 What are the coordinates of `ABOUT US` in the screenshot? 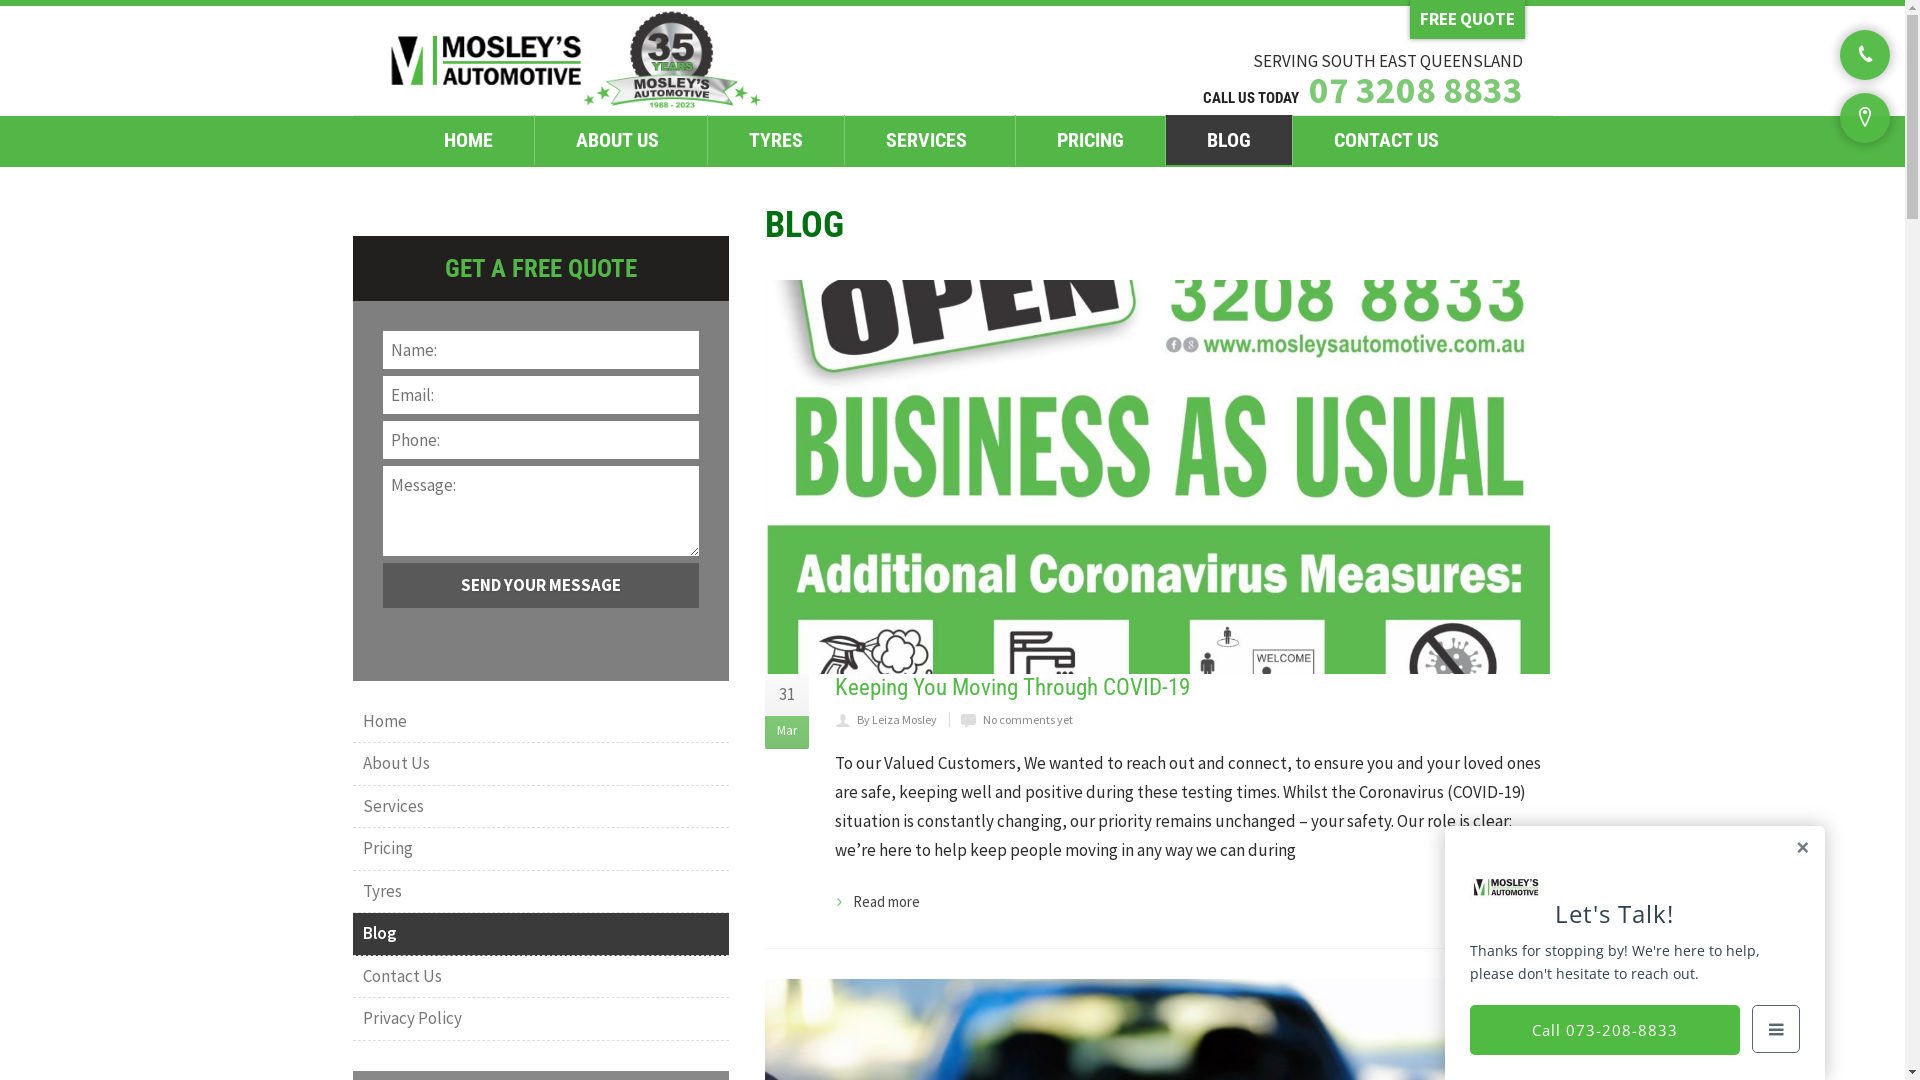 It's located at (620, 140).